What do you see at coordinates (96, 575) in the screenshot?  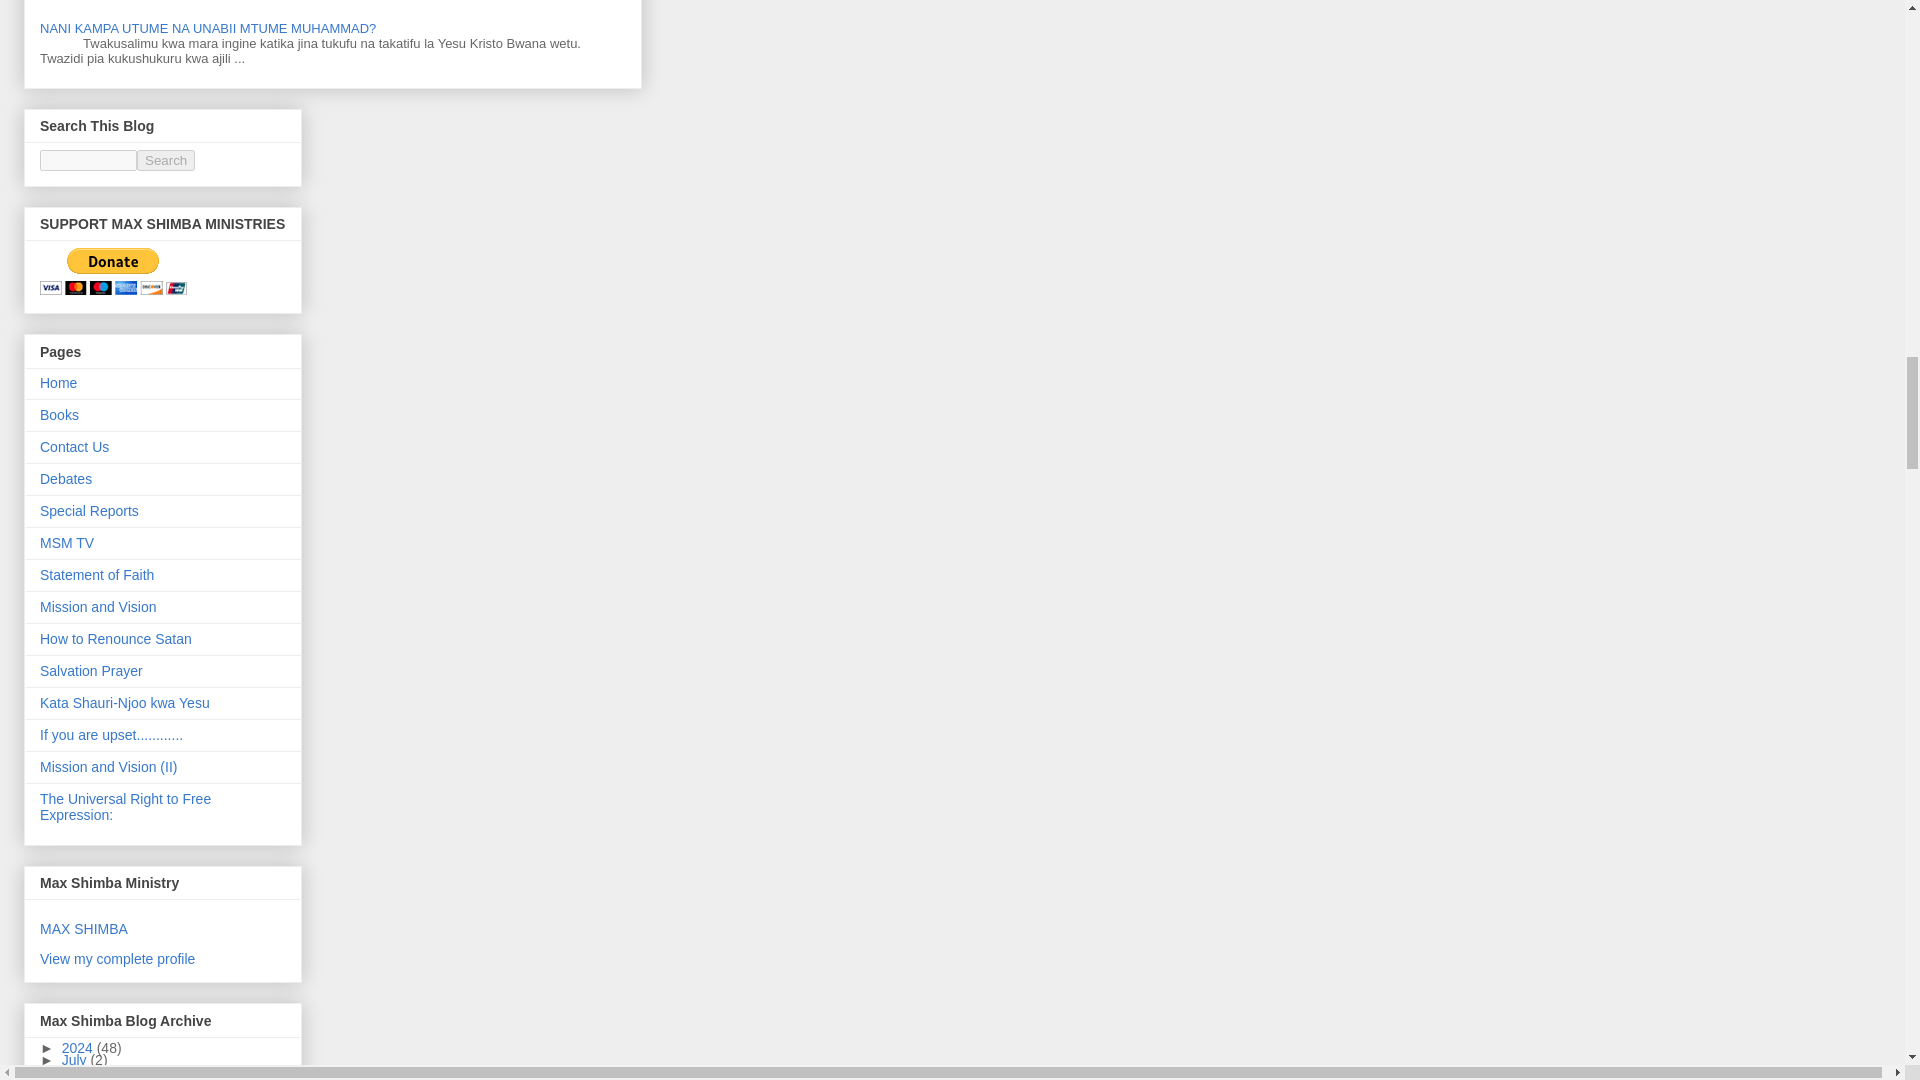 I see `Statement of Faith` at bounding box center [96, 575].